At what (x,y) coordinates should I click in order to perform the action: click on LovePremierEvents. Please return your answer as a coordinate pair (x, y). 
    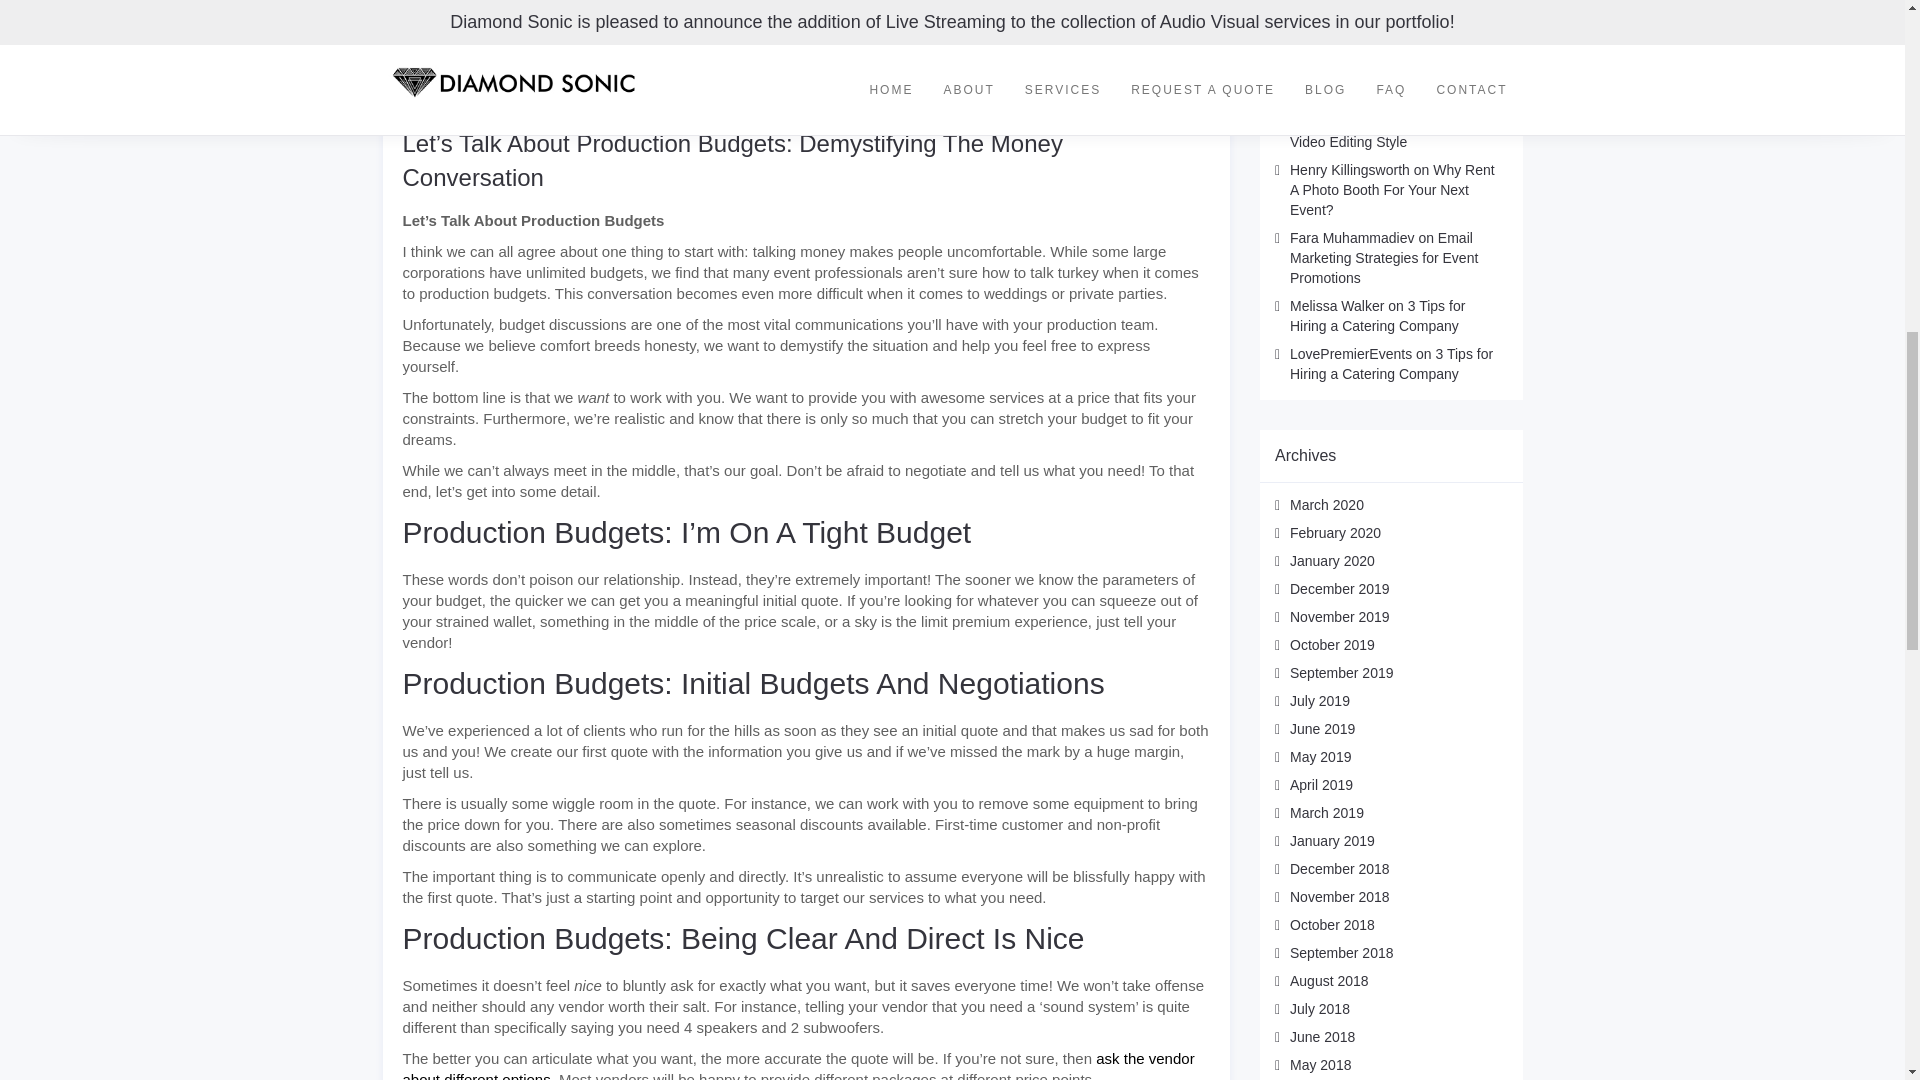
    Looking at the image, I should click on (1350, 353).